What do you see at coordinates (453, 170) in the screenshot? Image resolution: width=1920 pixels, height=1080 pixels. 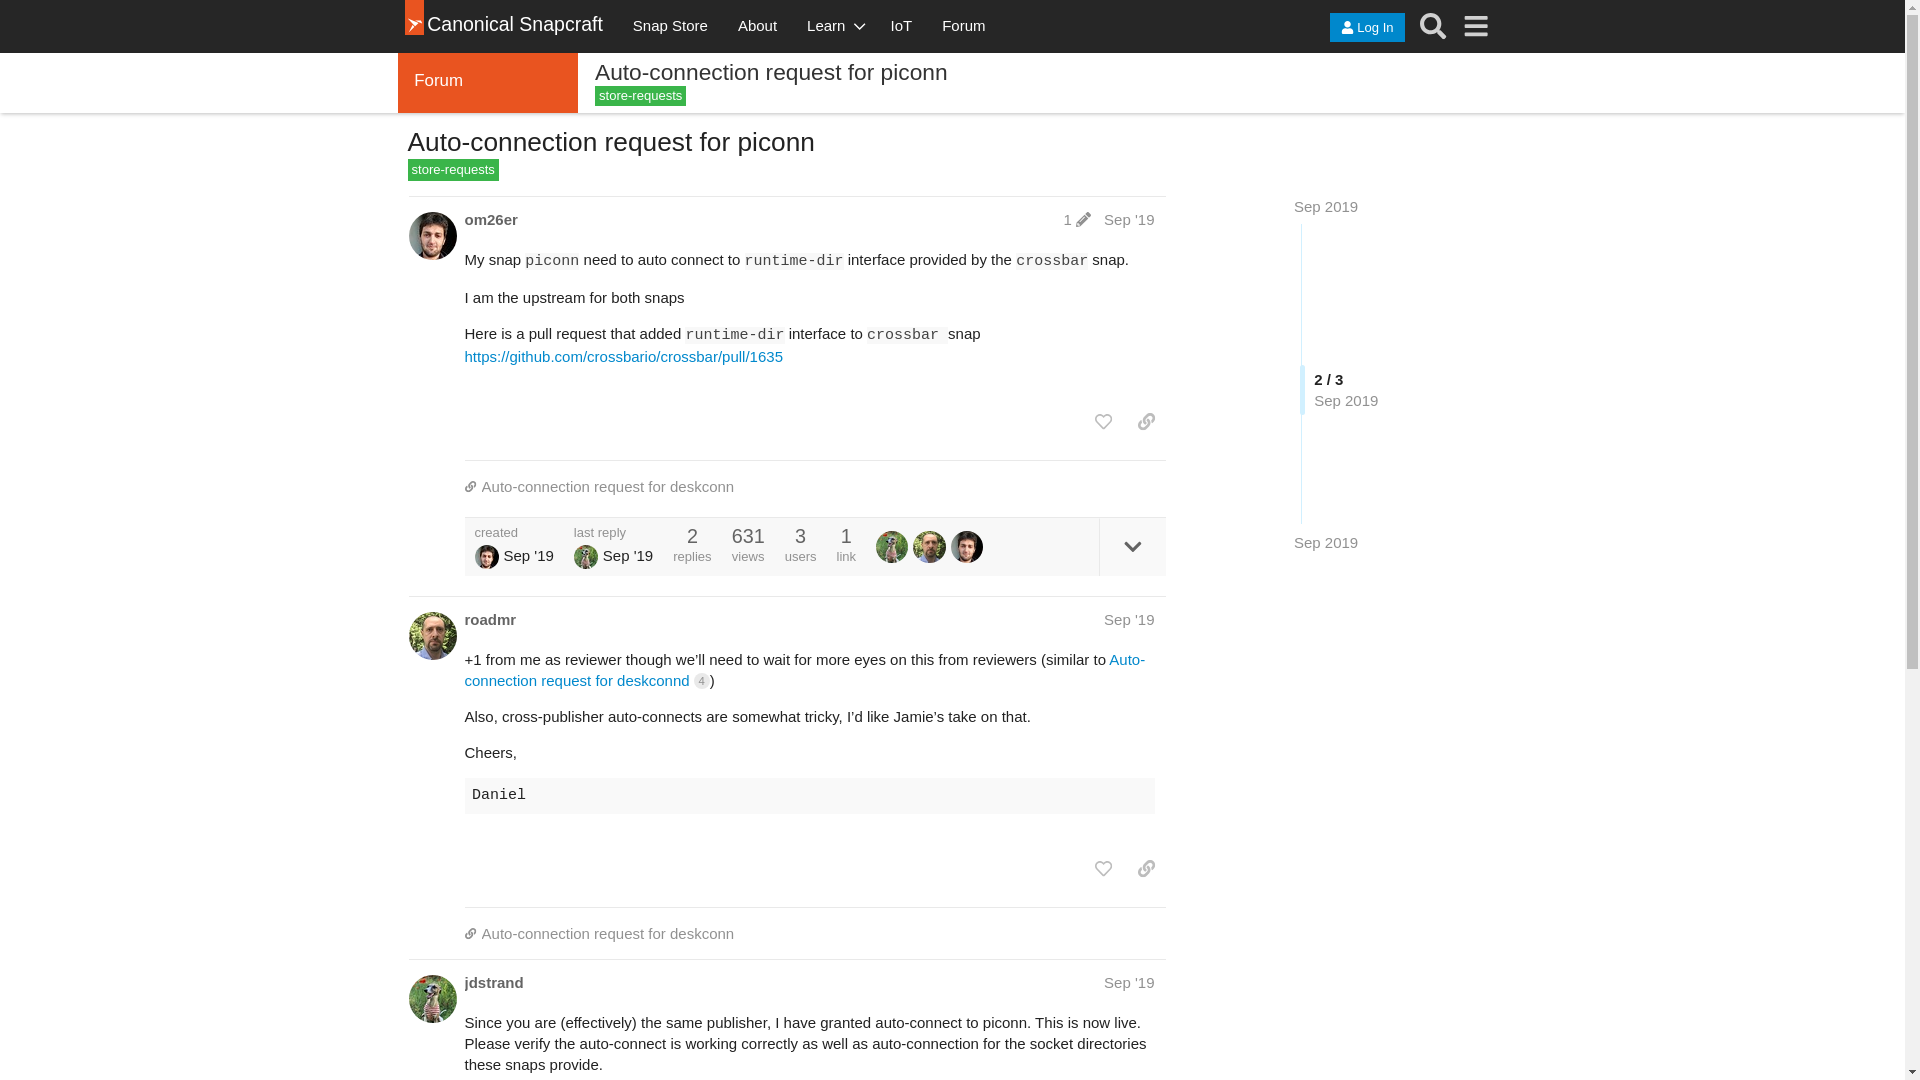 I see `store-requests` at bounding box center [453, 170].